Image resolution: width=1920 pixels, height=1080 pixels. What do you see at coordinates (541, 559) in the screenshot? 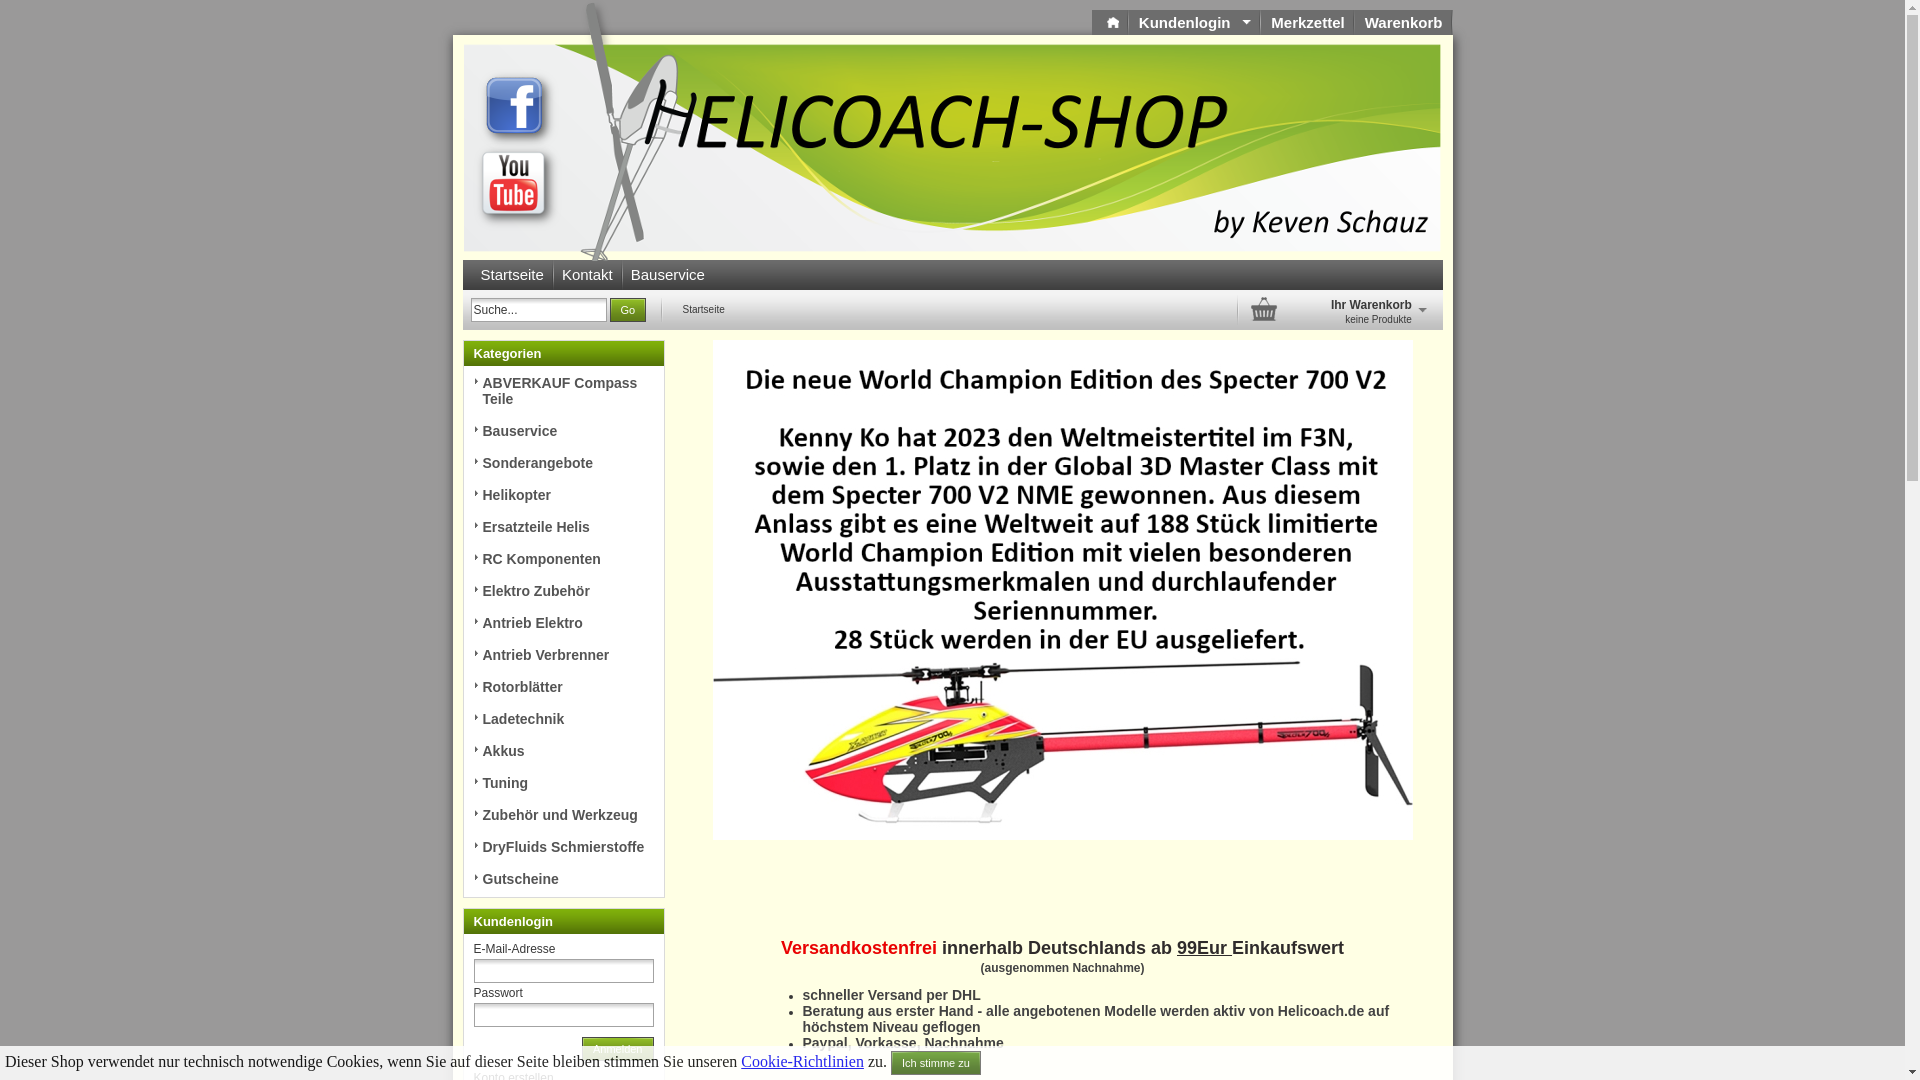
I see `RC Komponenten` at bounding box center [541, 559].